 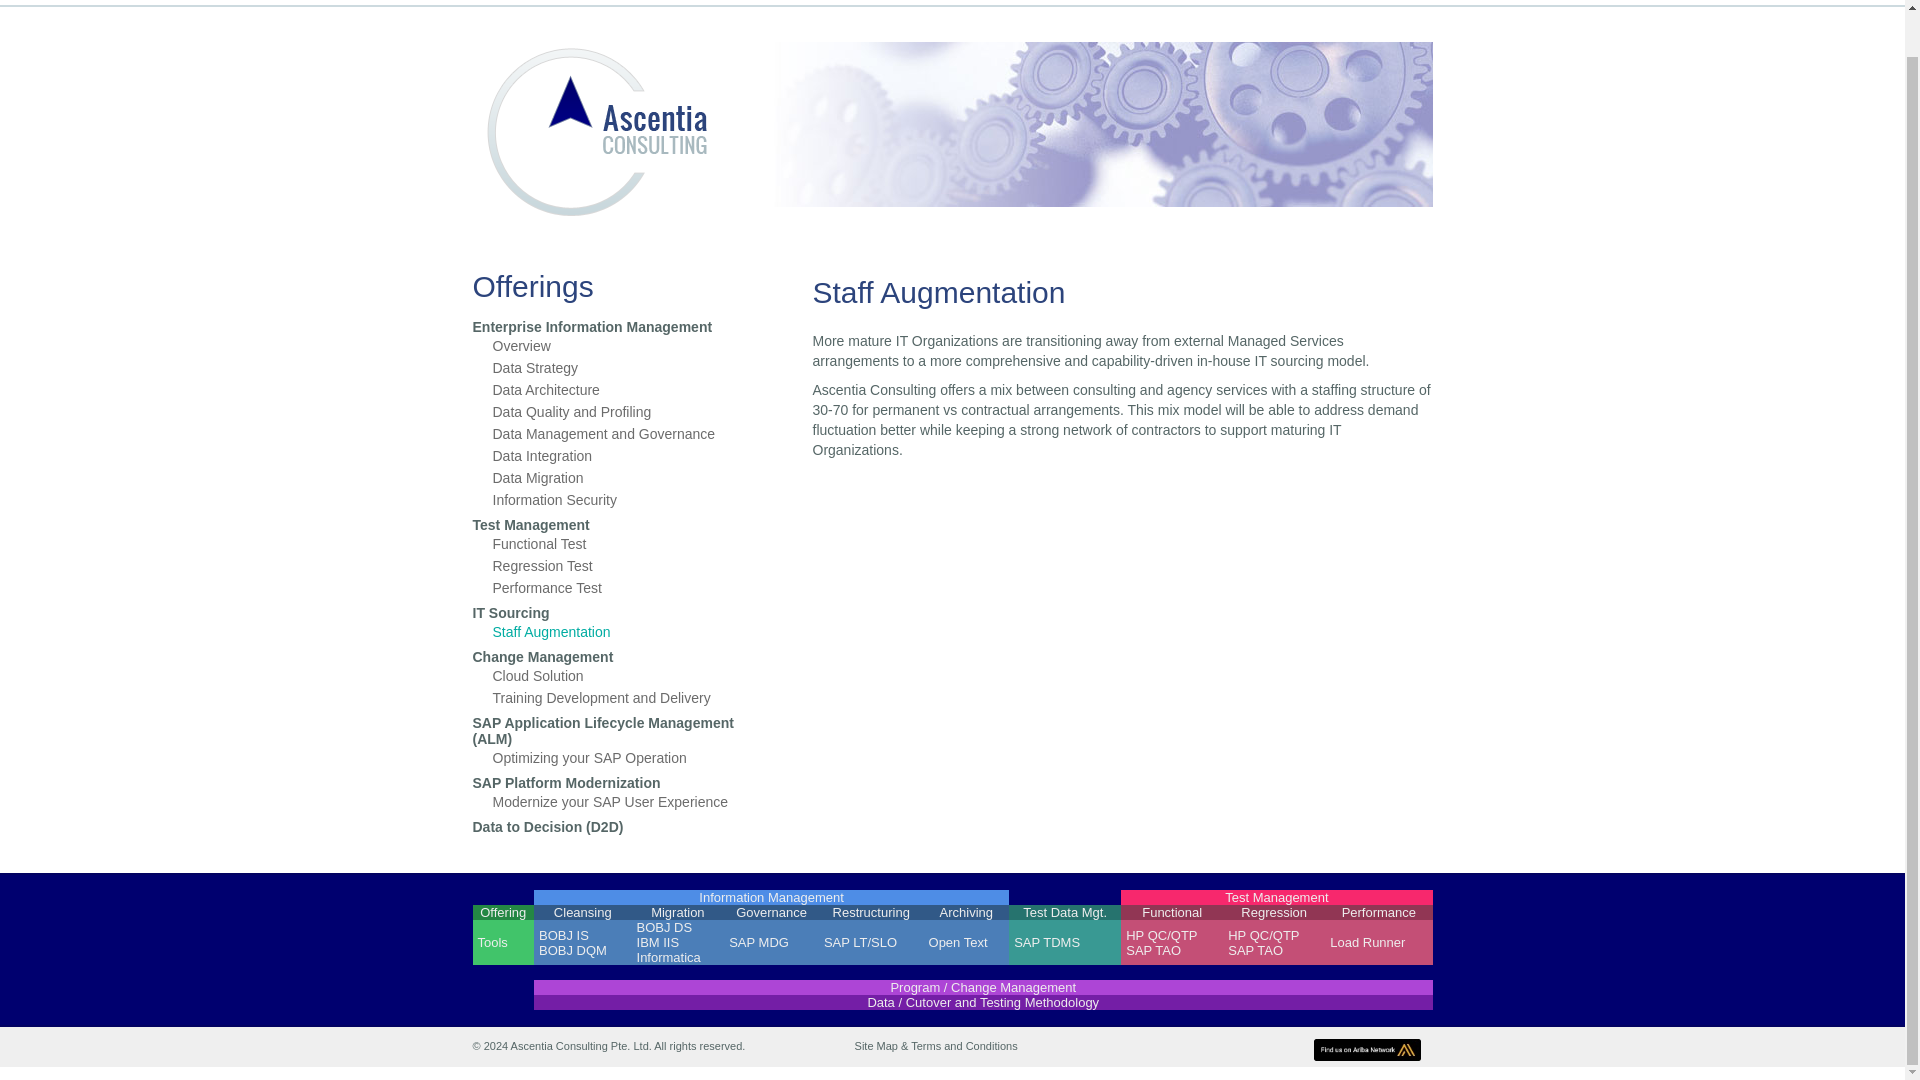 What do you see at coordinates (541, 456) in the screenshot?
I see `Data Integration` at bounding box center [541, 456].